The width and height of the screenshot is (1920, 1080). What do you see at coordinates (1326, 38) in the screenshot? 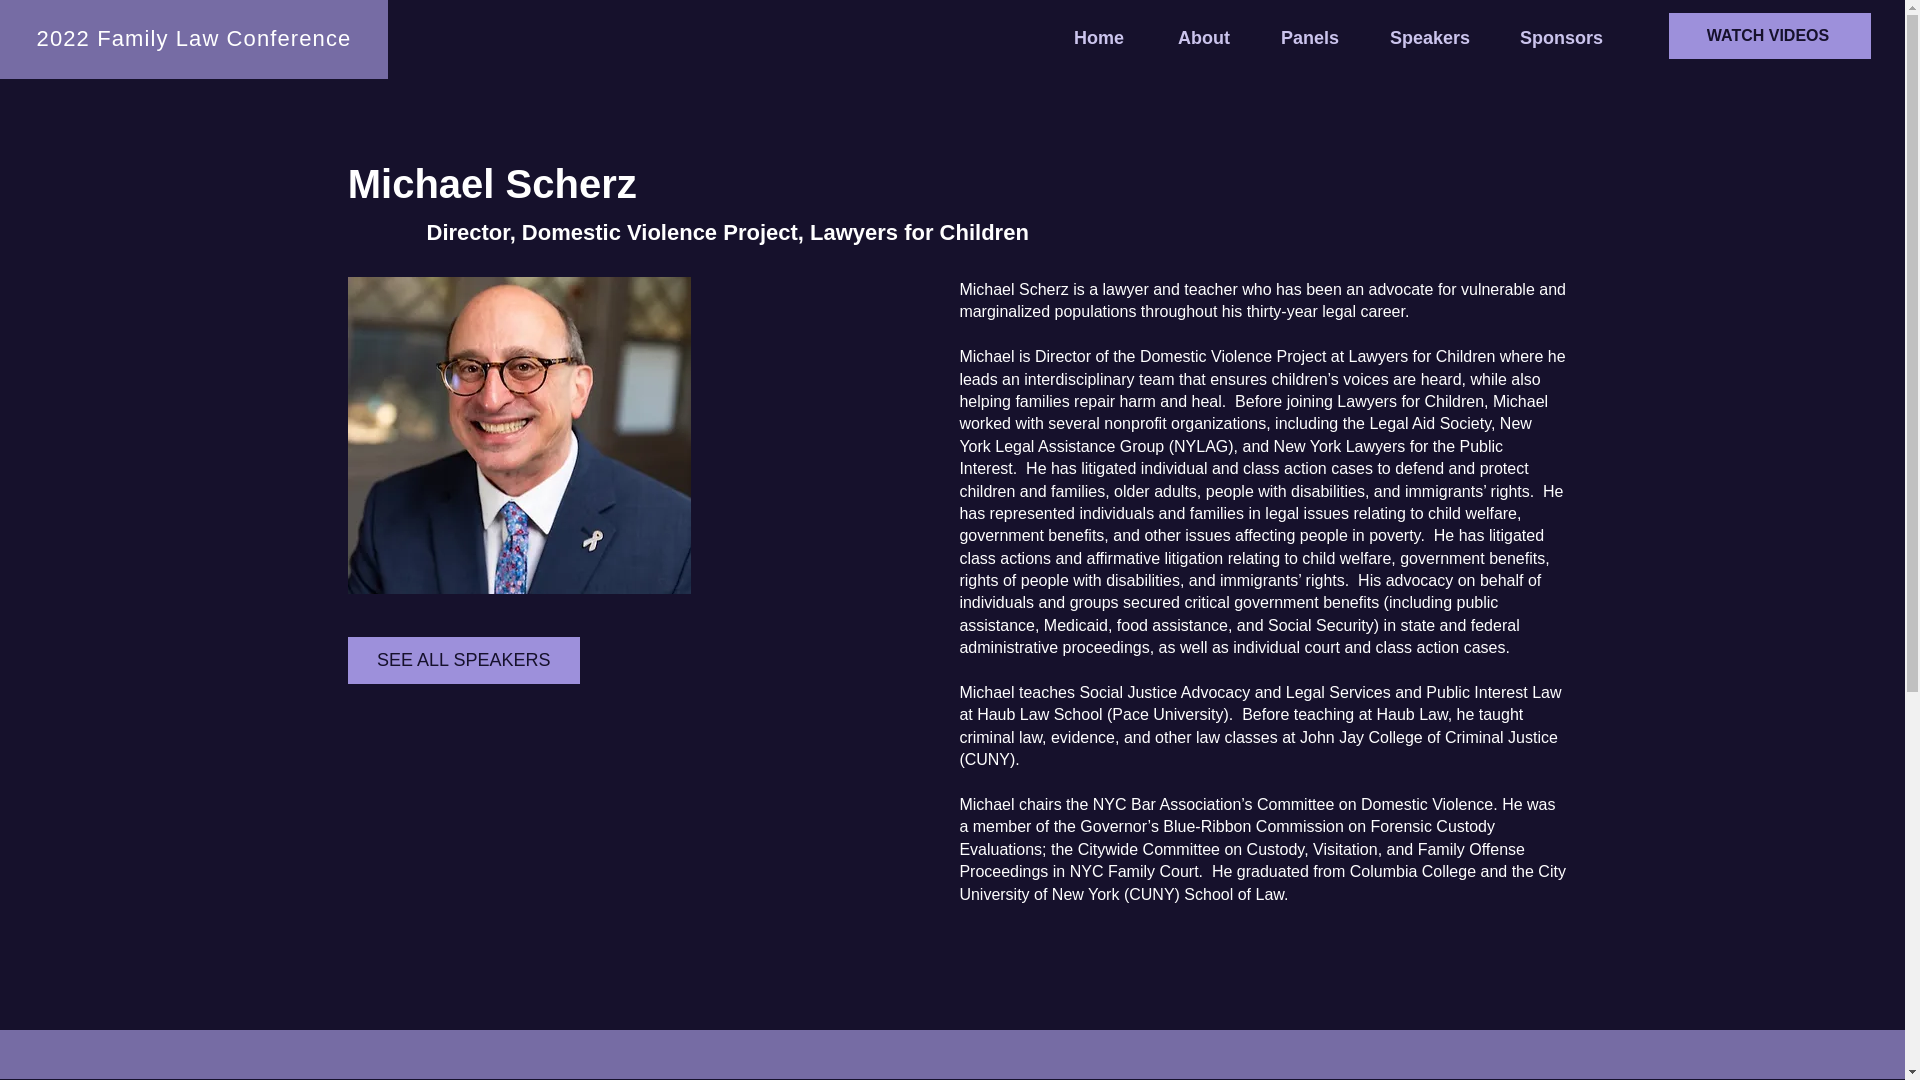
I see `Panels` at bounding box center [1326, 38].